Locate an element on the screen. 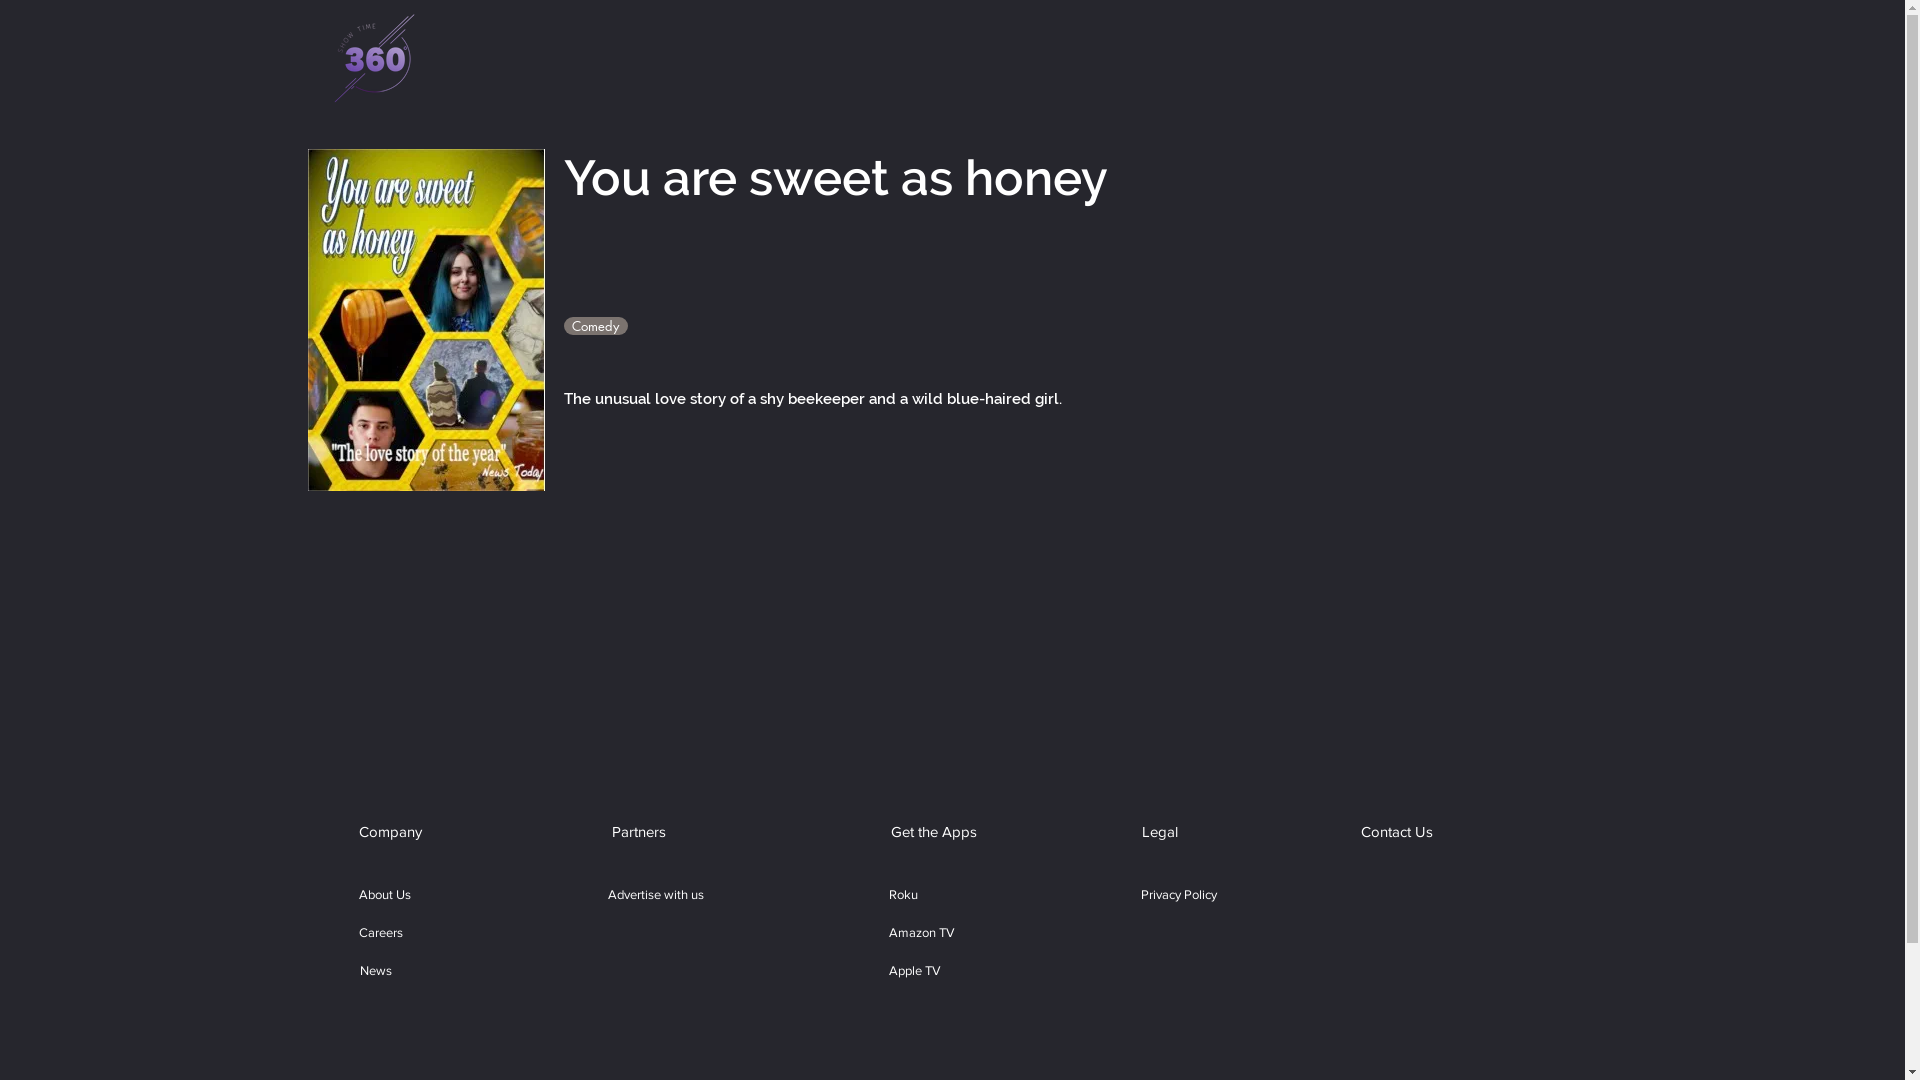 This screenshot has height=1080, width=1920. Roku is located at coordinates (903, 895).